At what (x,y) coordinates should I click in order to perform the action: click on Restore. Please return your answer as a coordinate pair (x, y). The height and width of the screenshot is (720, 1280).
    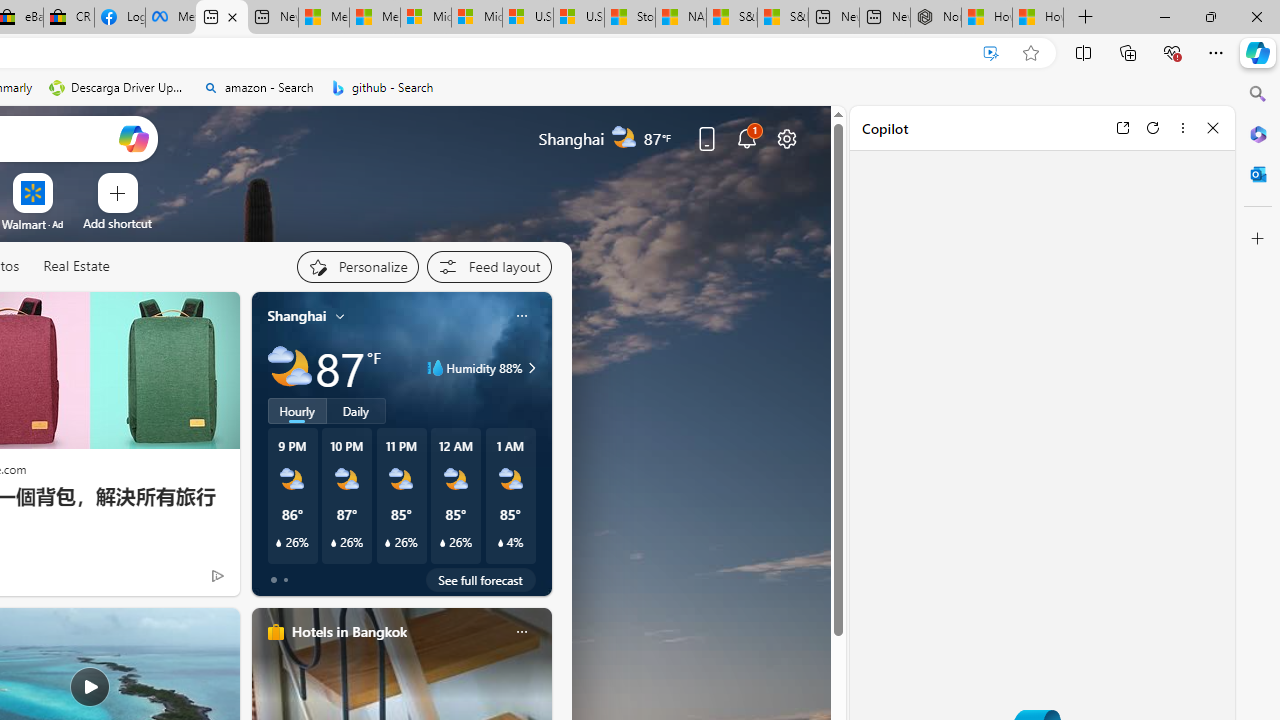
    Looking at the image, I should click on (1210, 16).